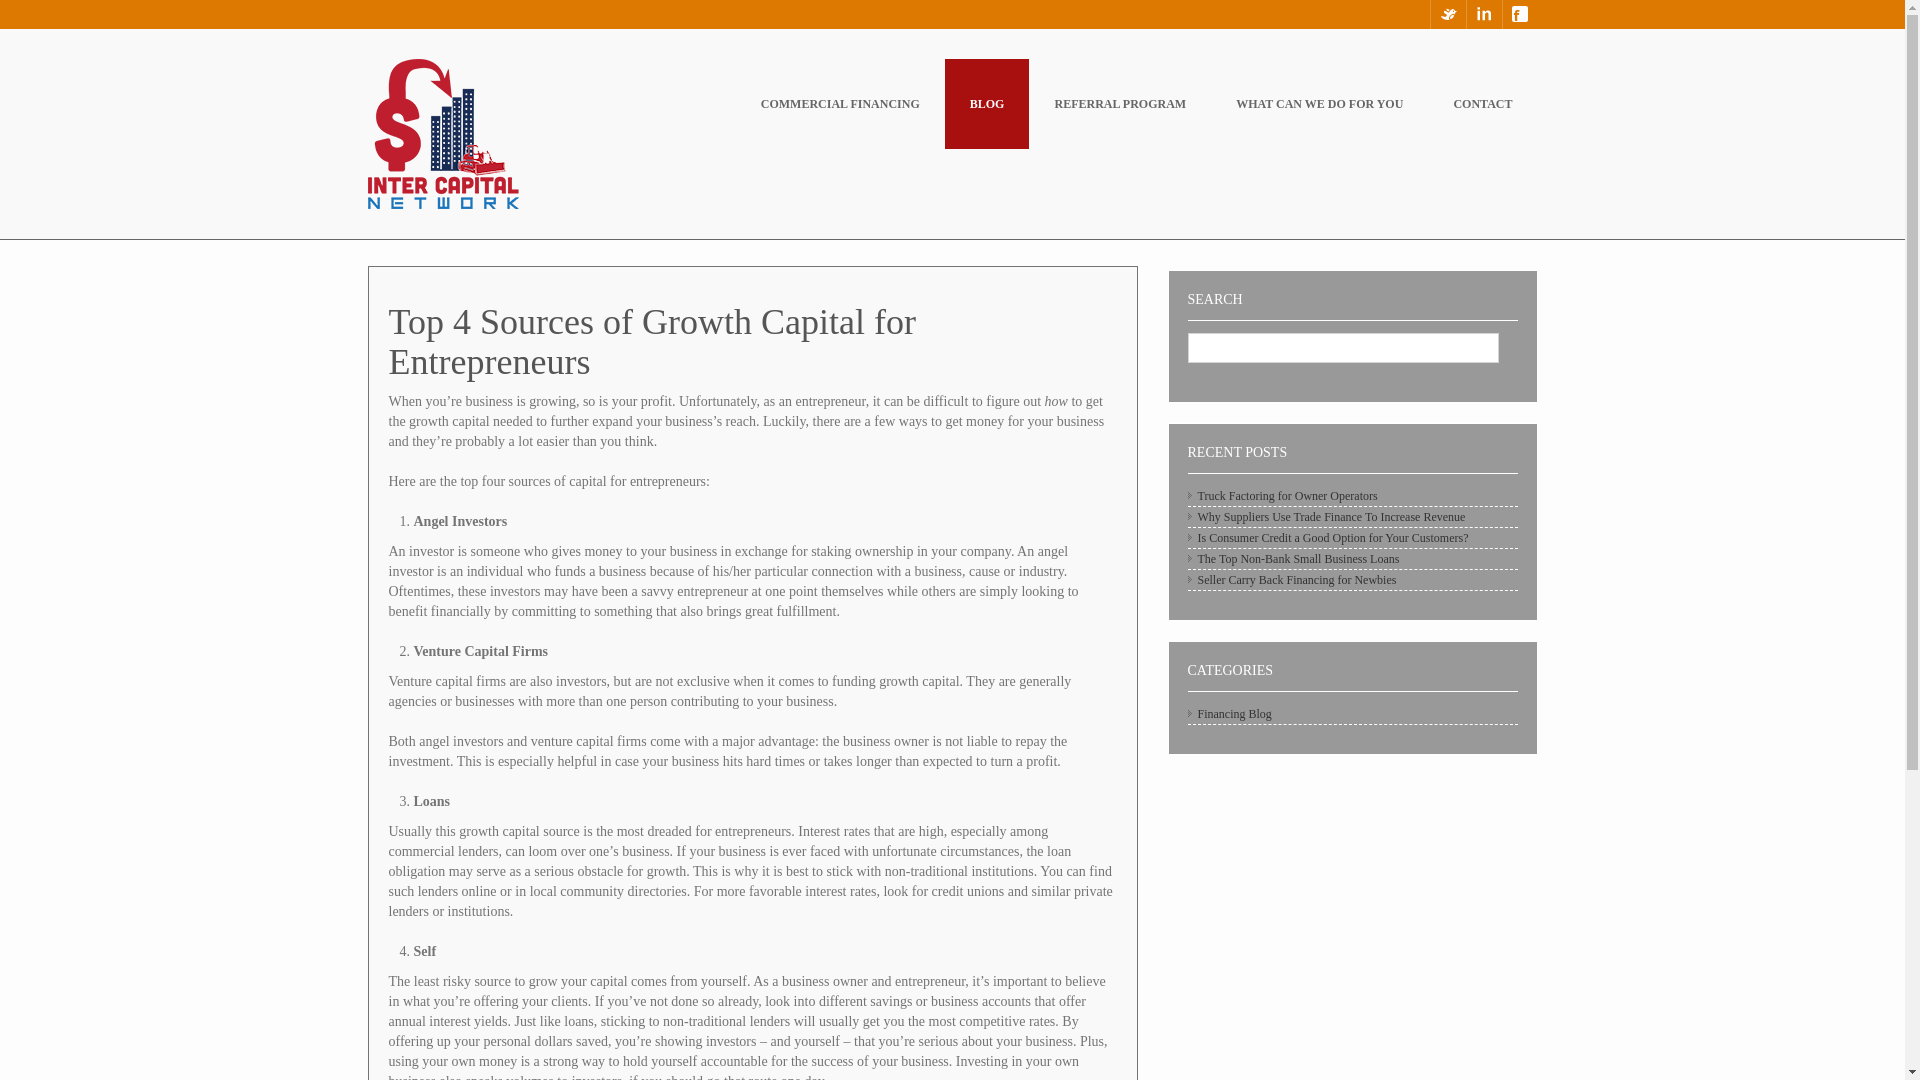 The width and height of the screenshot is (1920, 1080). I want to click on Financing Blog, so click(1234, 714).